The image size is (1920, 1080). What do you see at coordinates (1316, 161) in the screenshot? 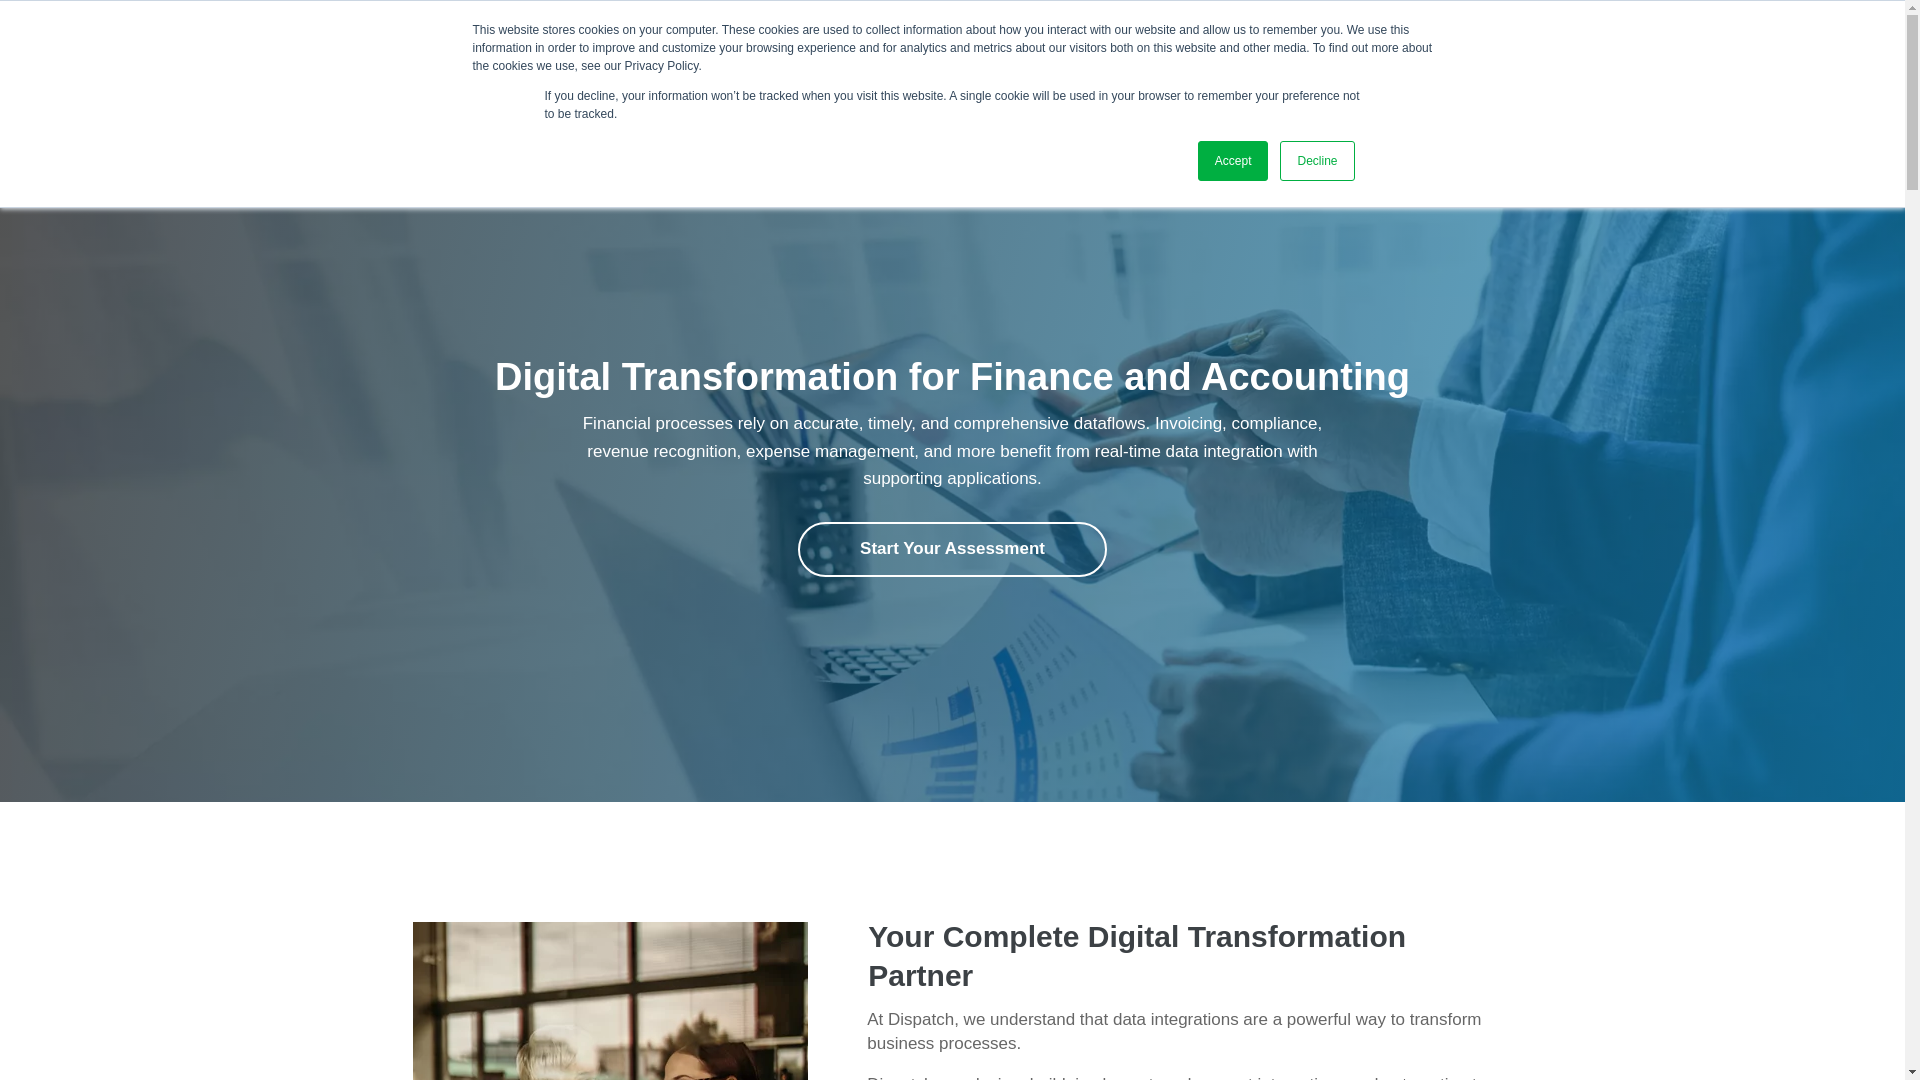
I see `Decline` at bounding box center [1316, 161].